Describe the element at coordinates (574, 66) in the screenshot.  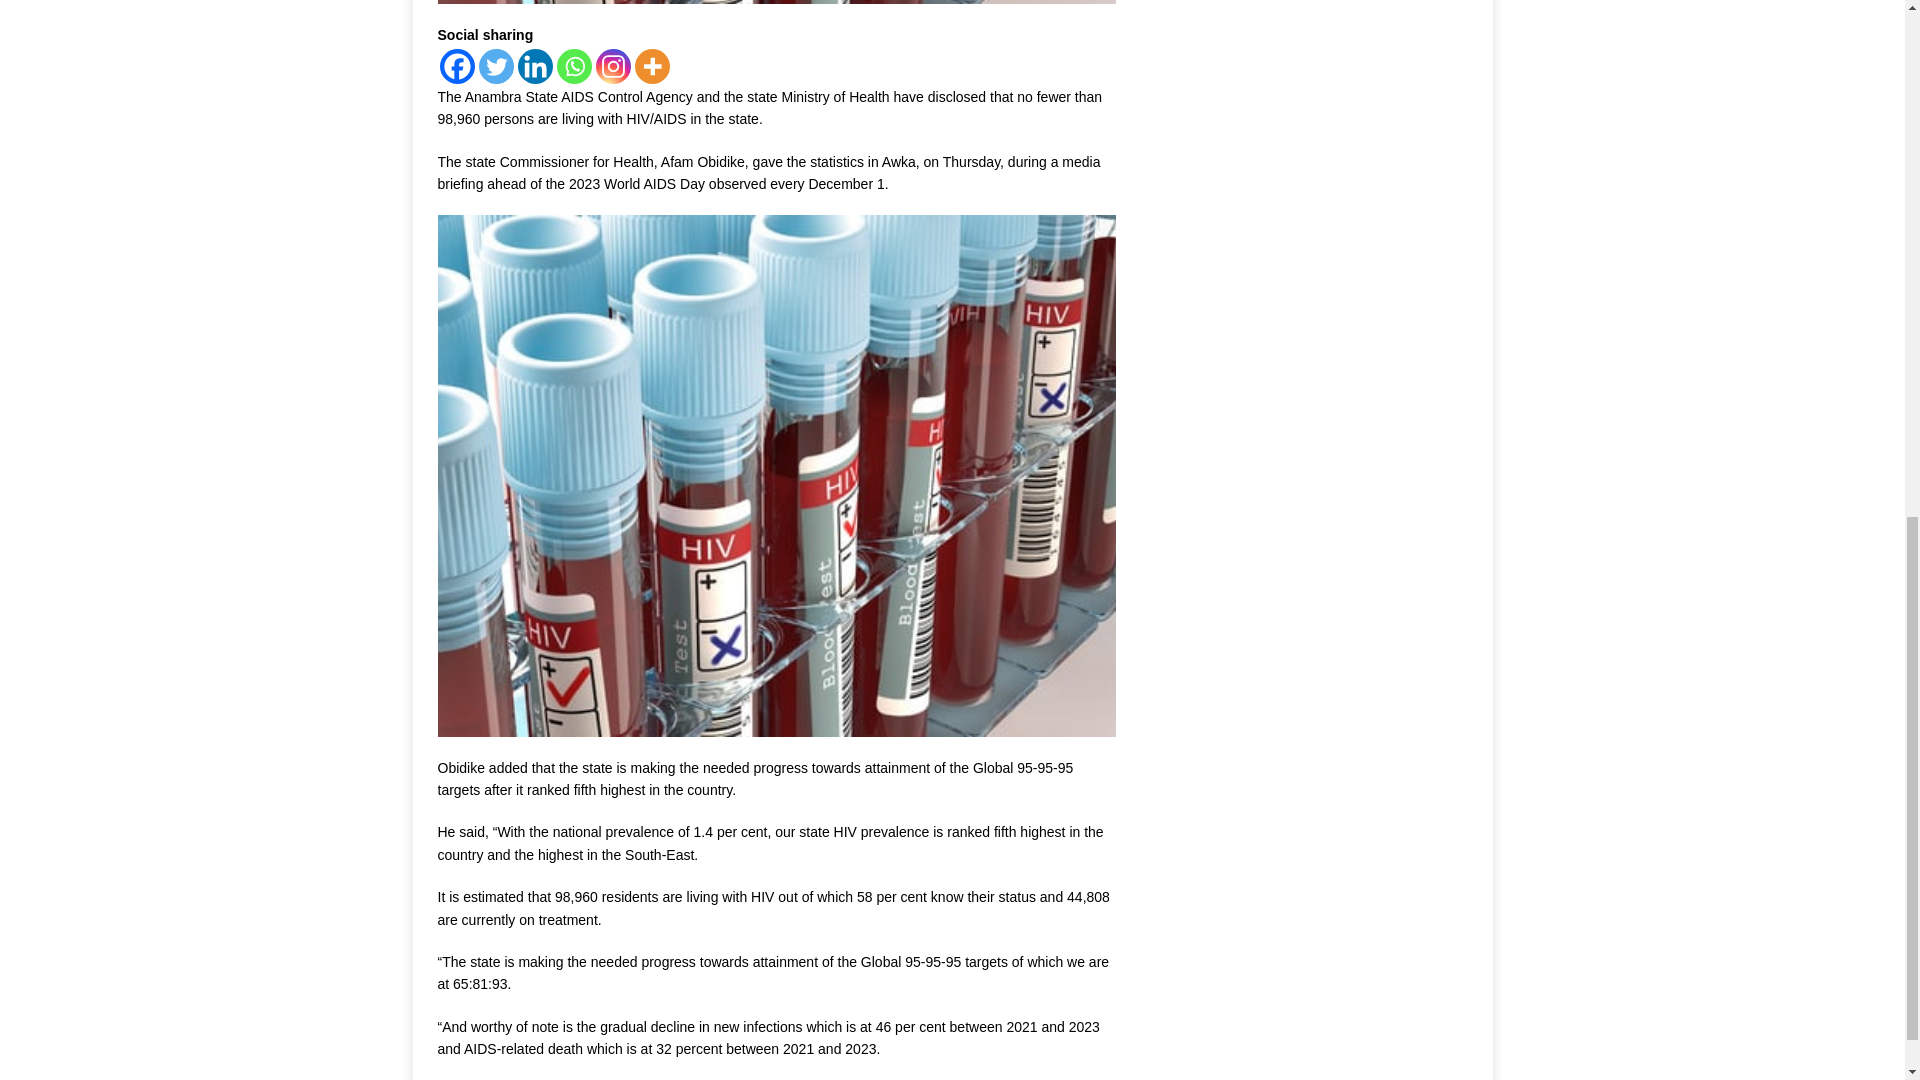
I see `Whatsapp` at that location.